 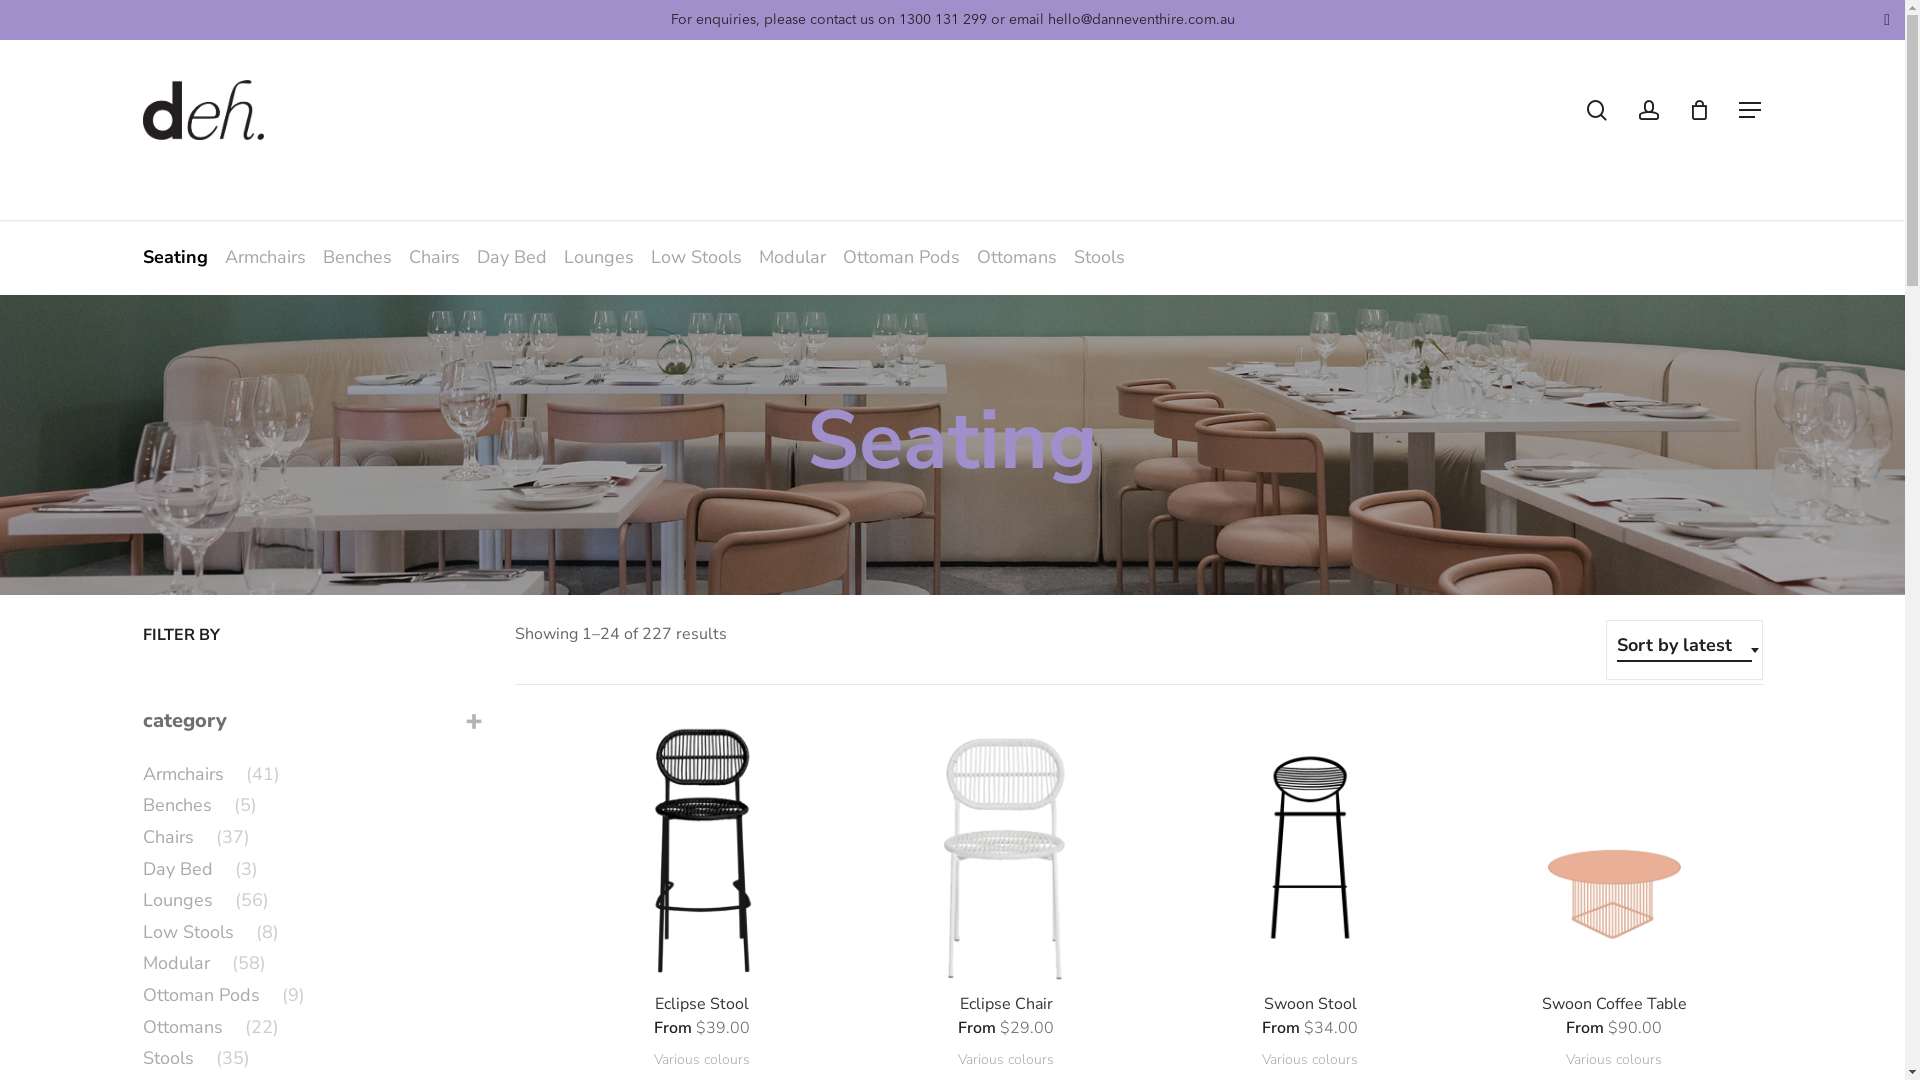 What do you see at coordinates (942, 20) in the screenshot?
I see `1300 131 299` at bounding box center [942, 20].